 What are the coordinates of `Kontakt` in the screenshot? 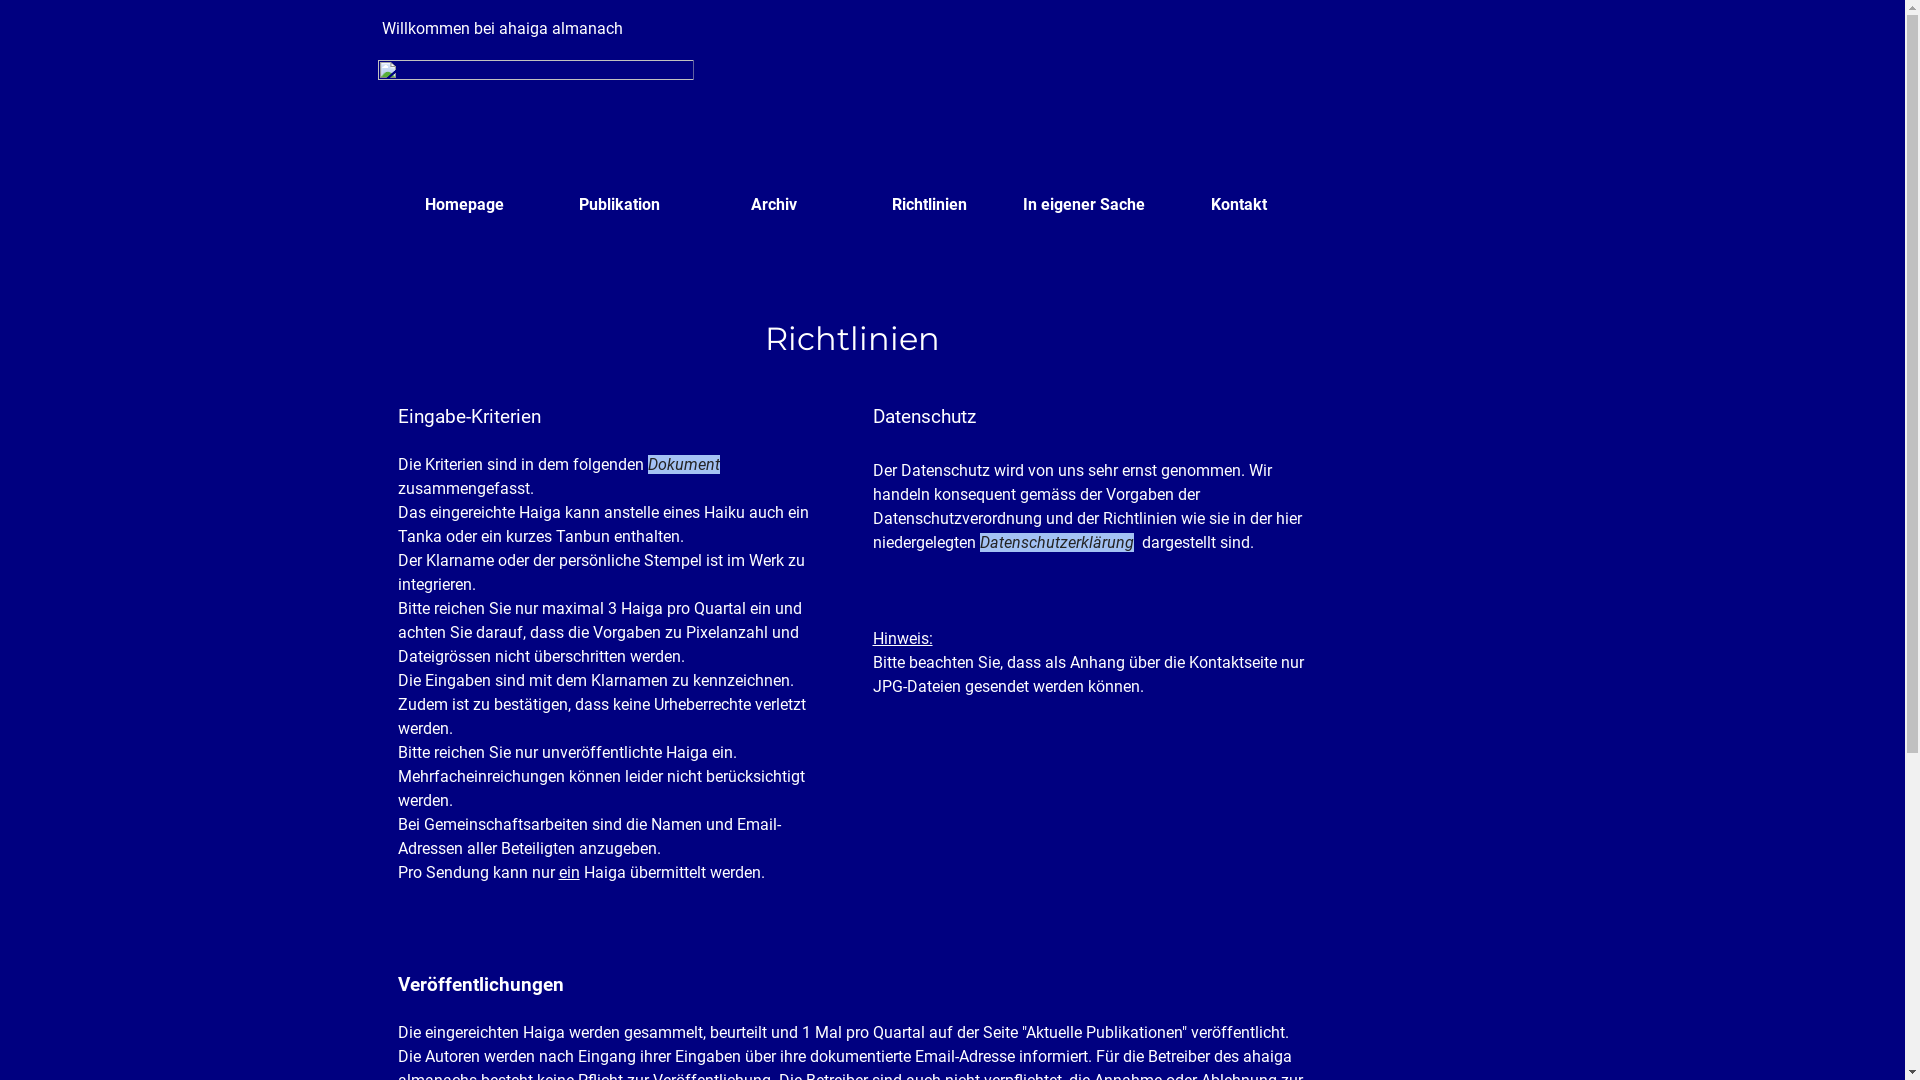 It's located at (1240, 204).